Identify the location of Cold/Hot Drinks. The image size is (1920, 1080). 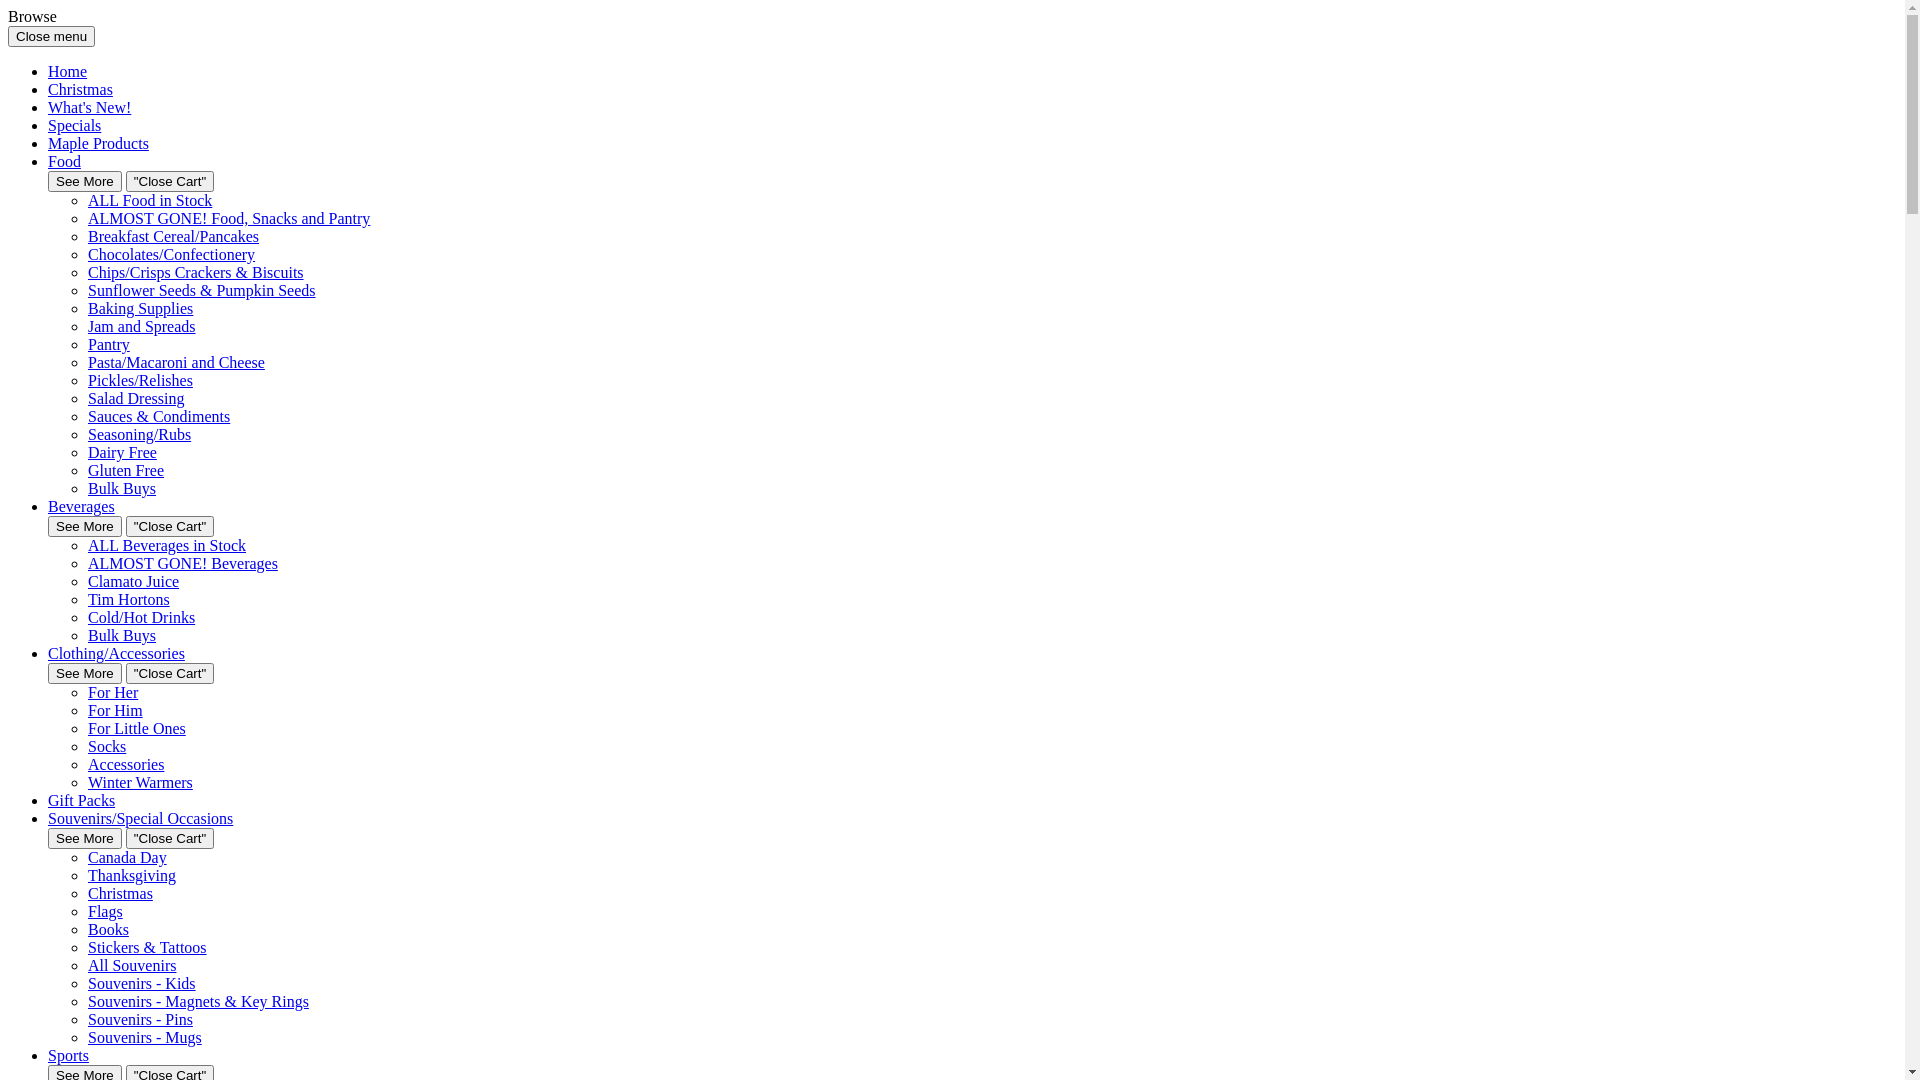
(142, 618).